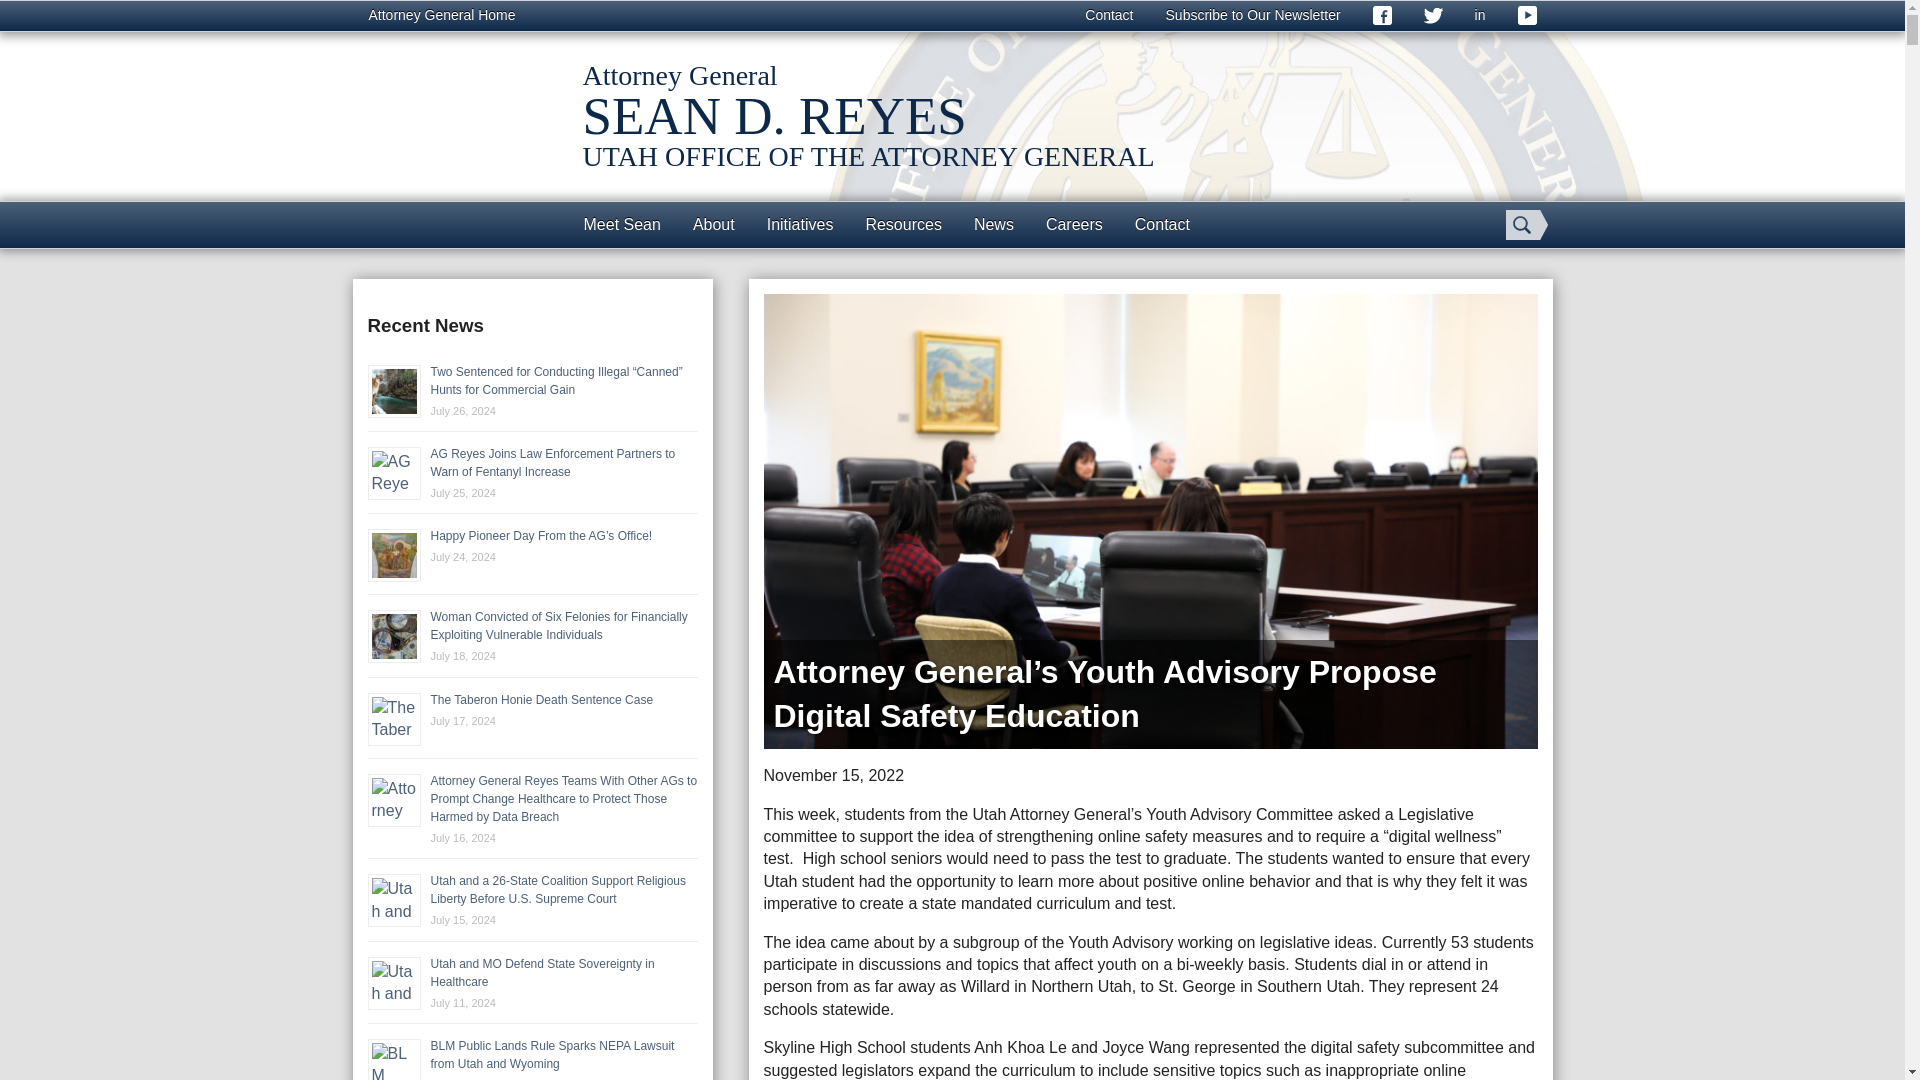 The height and width of the screenshot is (1080, 1920). Describe the element at coordinates (1108, 16) in the screenshot. I see `Contact` at that location.